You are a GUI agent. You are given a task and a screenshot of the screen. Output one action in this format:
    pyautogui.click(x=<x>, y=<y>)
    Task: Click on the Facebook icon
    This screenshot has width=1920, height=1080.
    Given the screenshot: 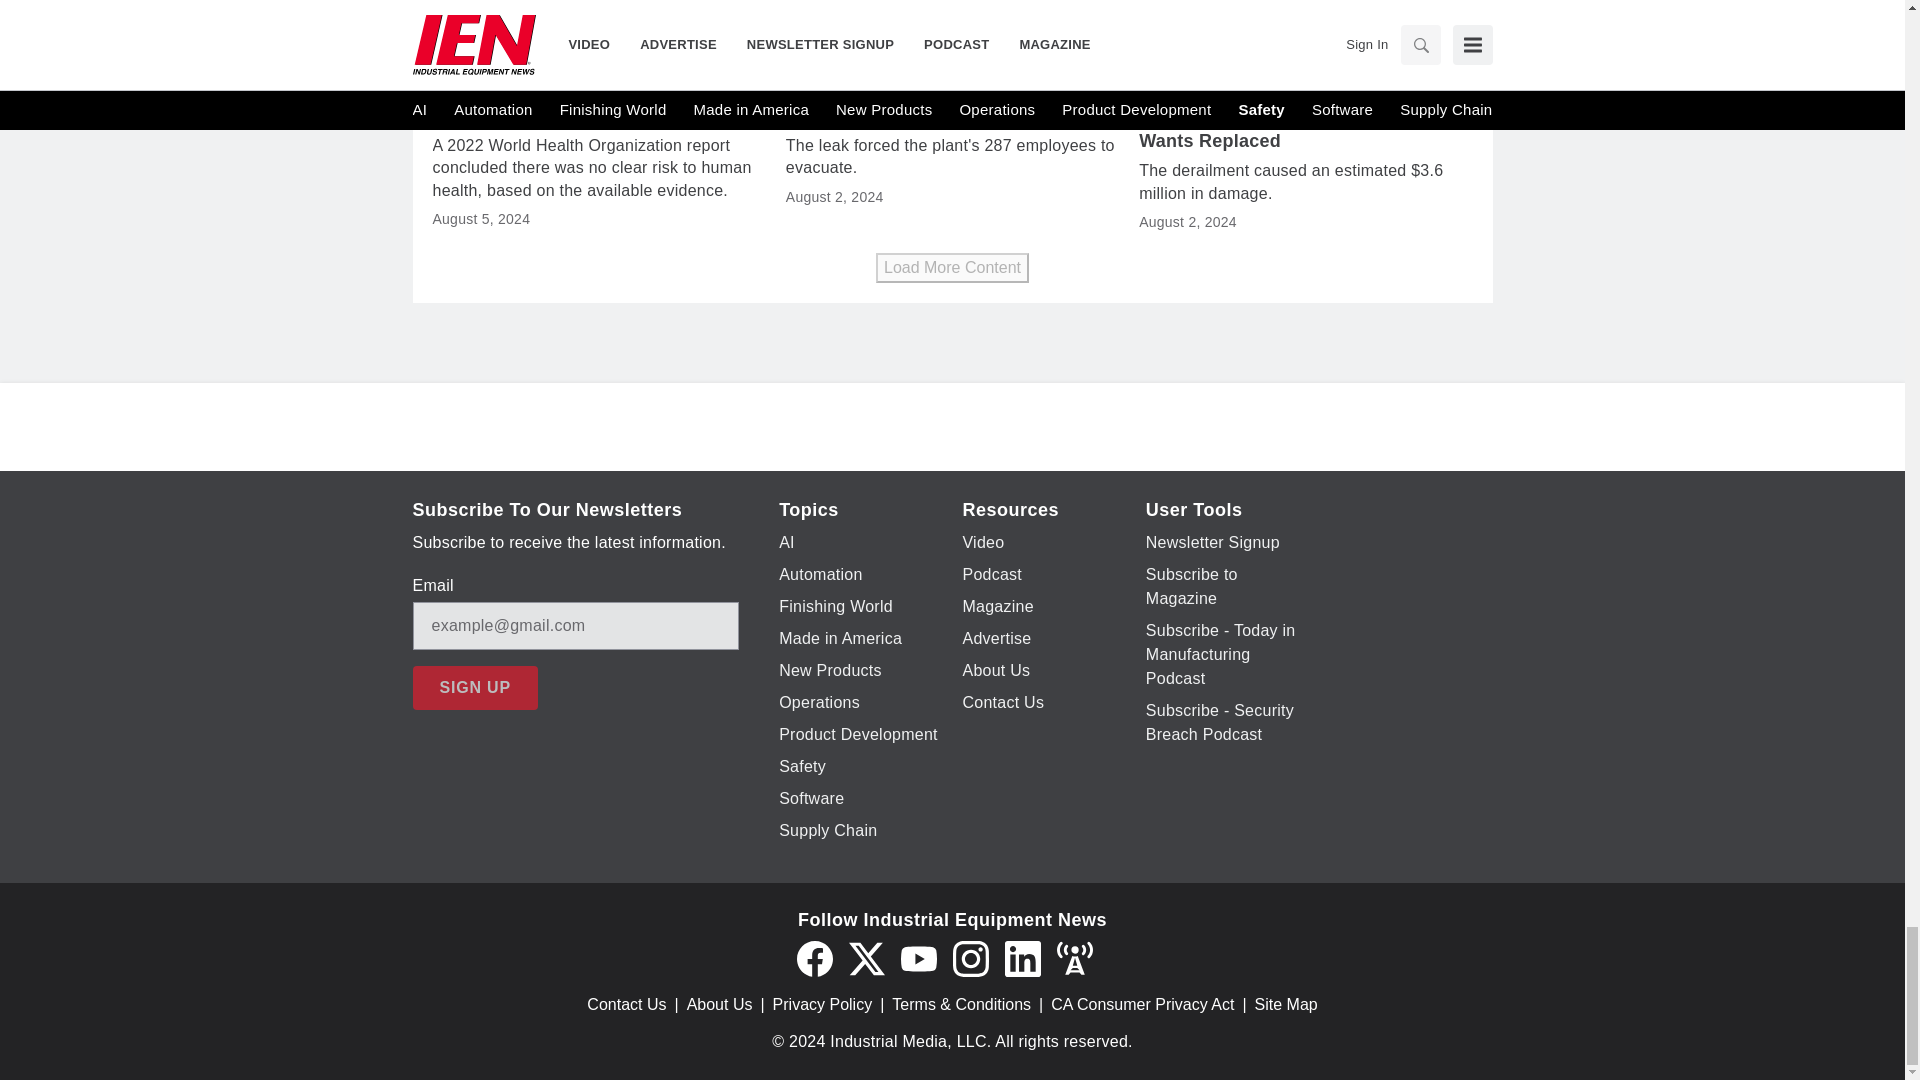 What is the action you would take?
    pyautogui.click(x=814, y=958)
    